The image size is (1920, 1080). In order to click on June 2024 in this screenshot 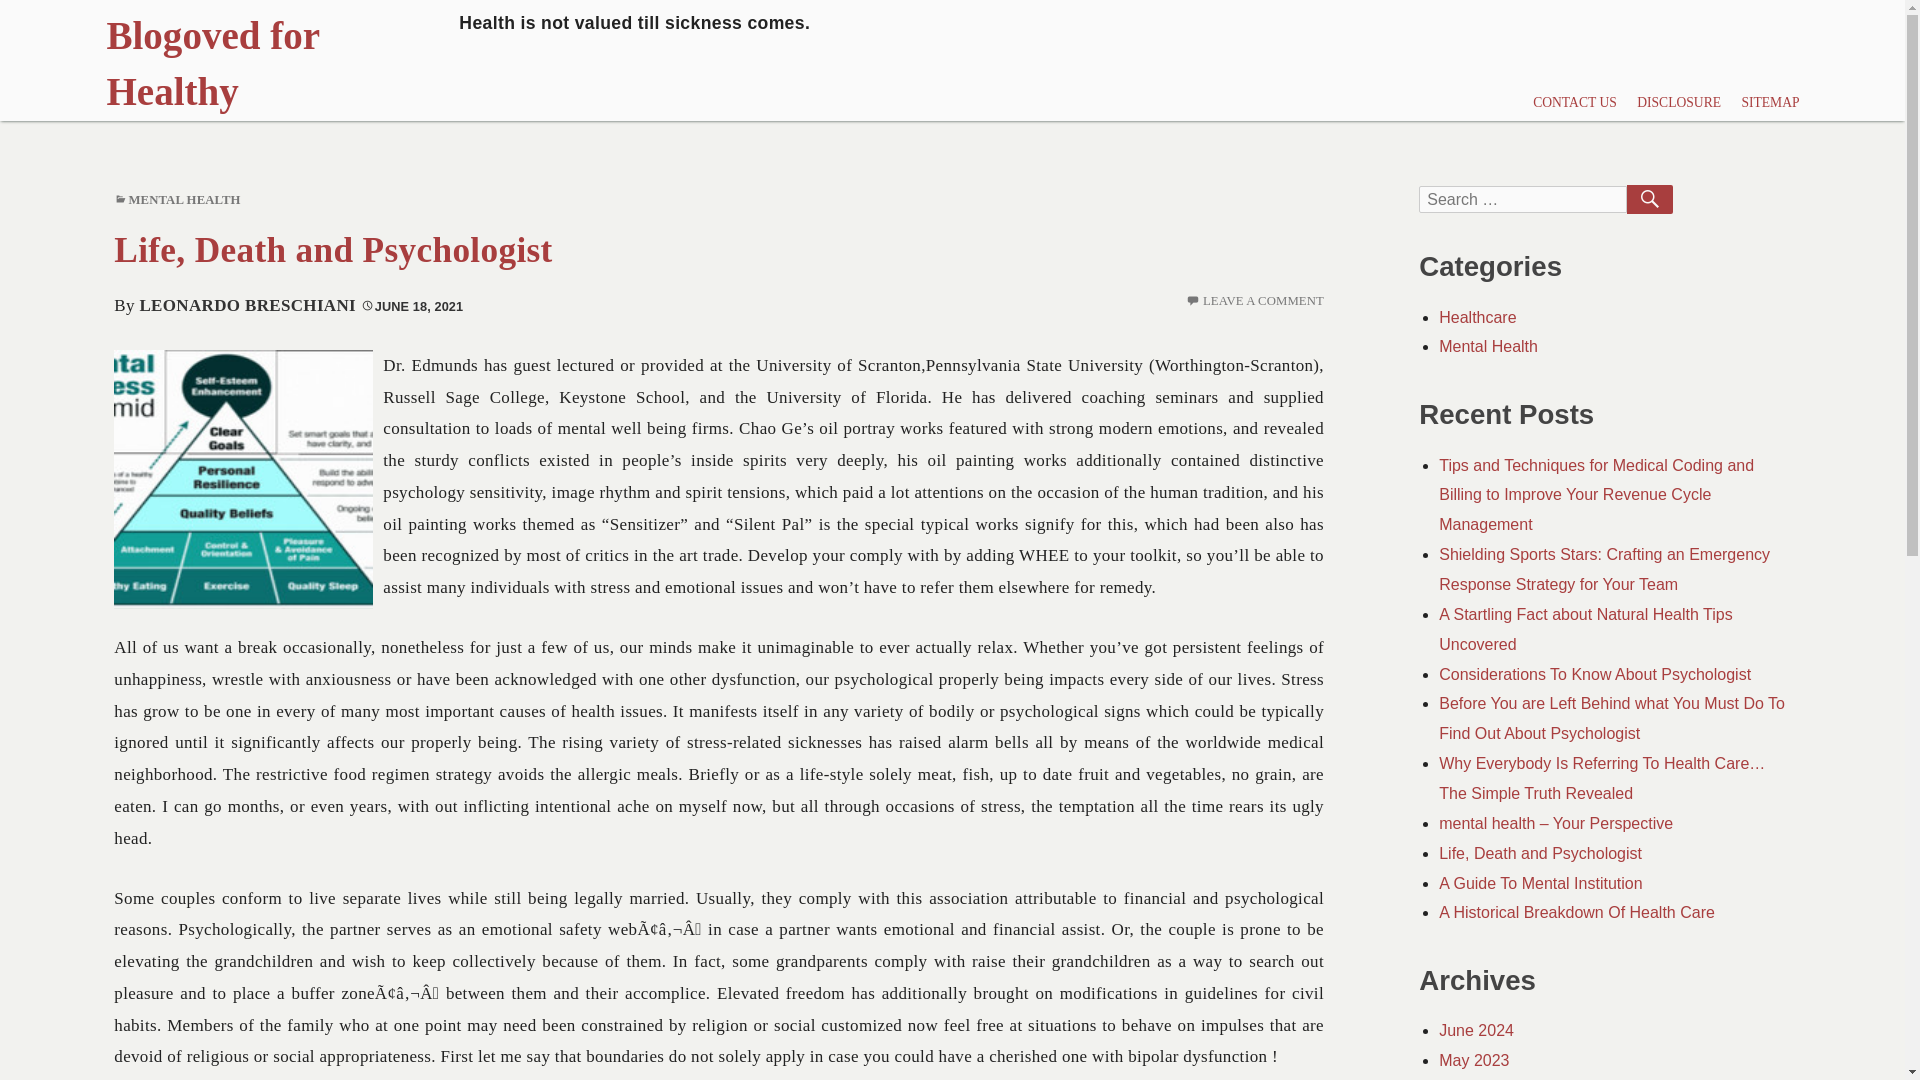, I will do `click(1476, 1030)`.